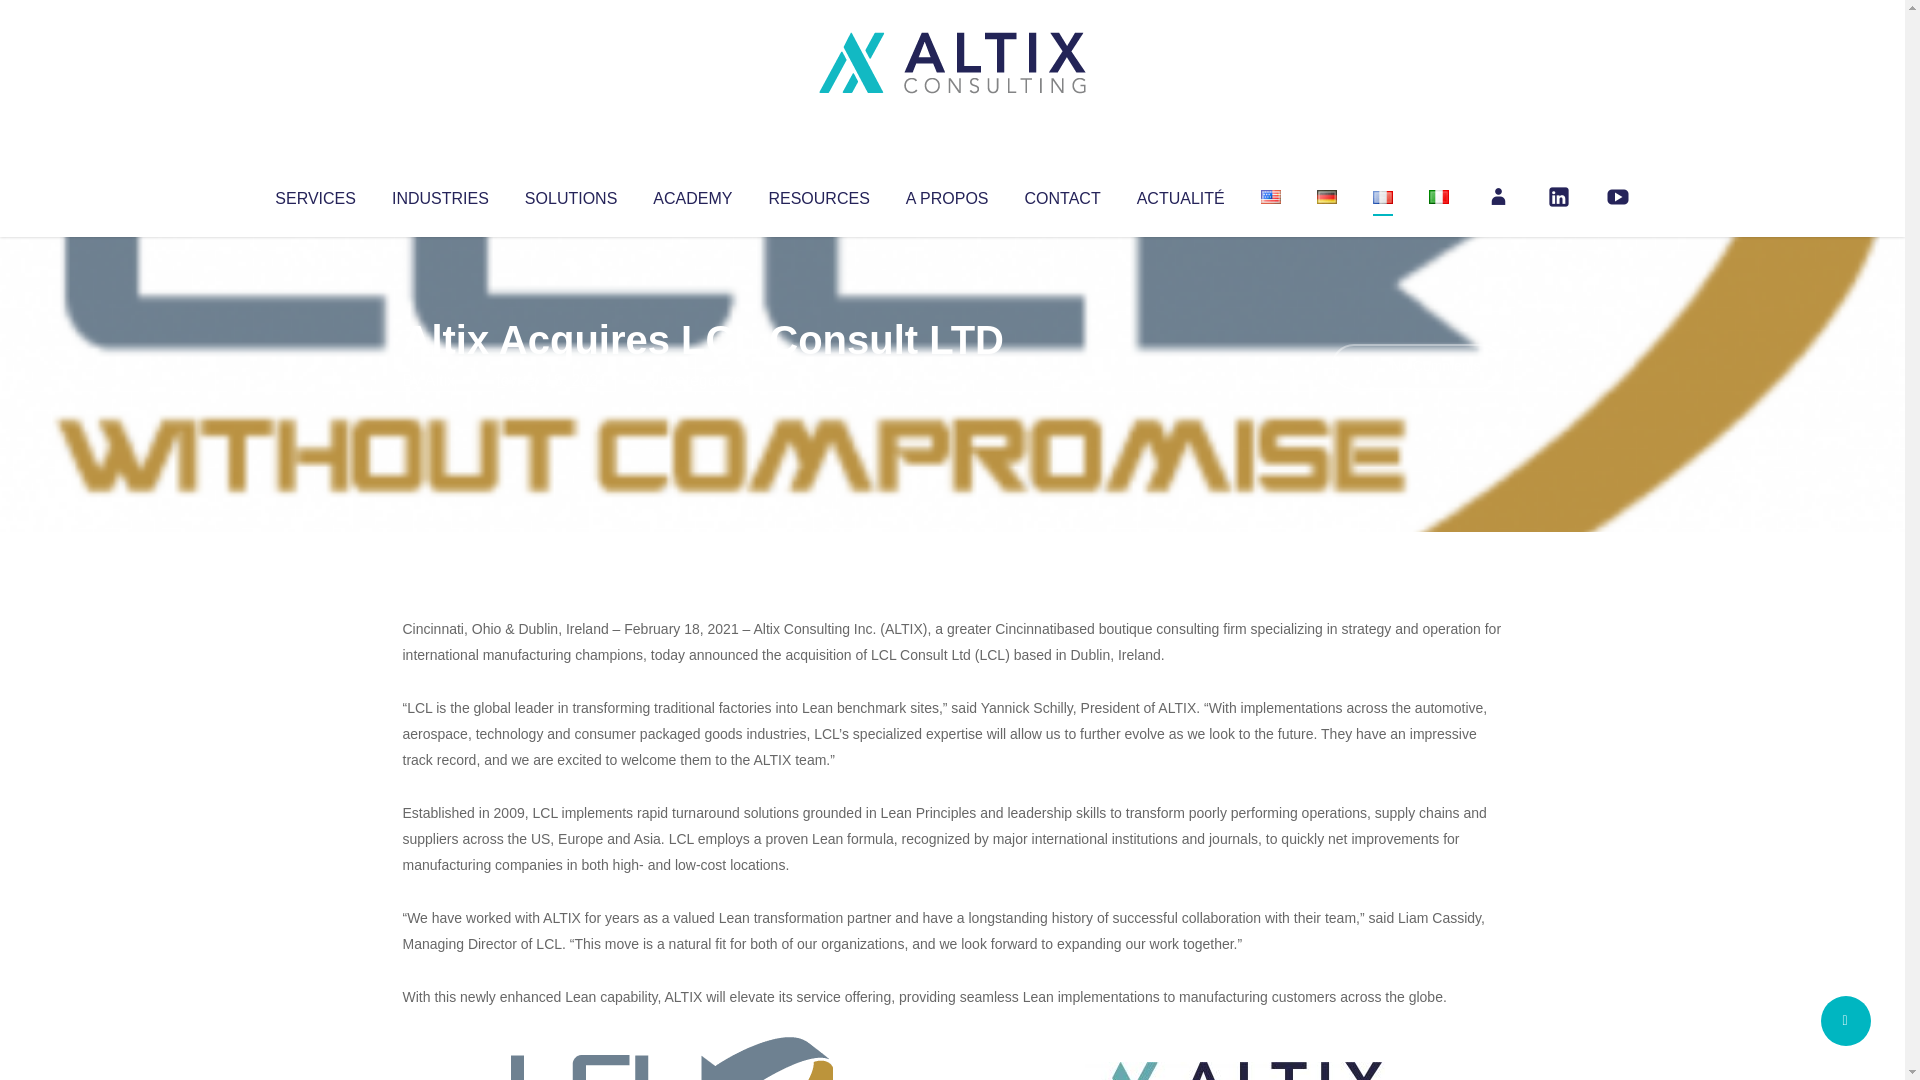 The height and width of the screenshot is (1080, 1920). What do you see at coordinates (1416, 366) in the screenshot?
I see `No Comments` at bounding box center [1416, 366].